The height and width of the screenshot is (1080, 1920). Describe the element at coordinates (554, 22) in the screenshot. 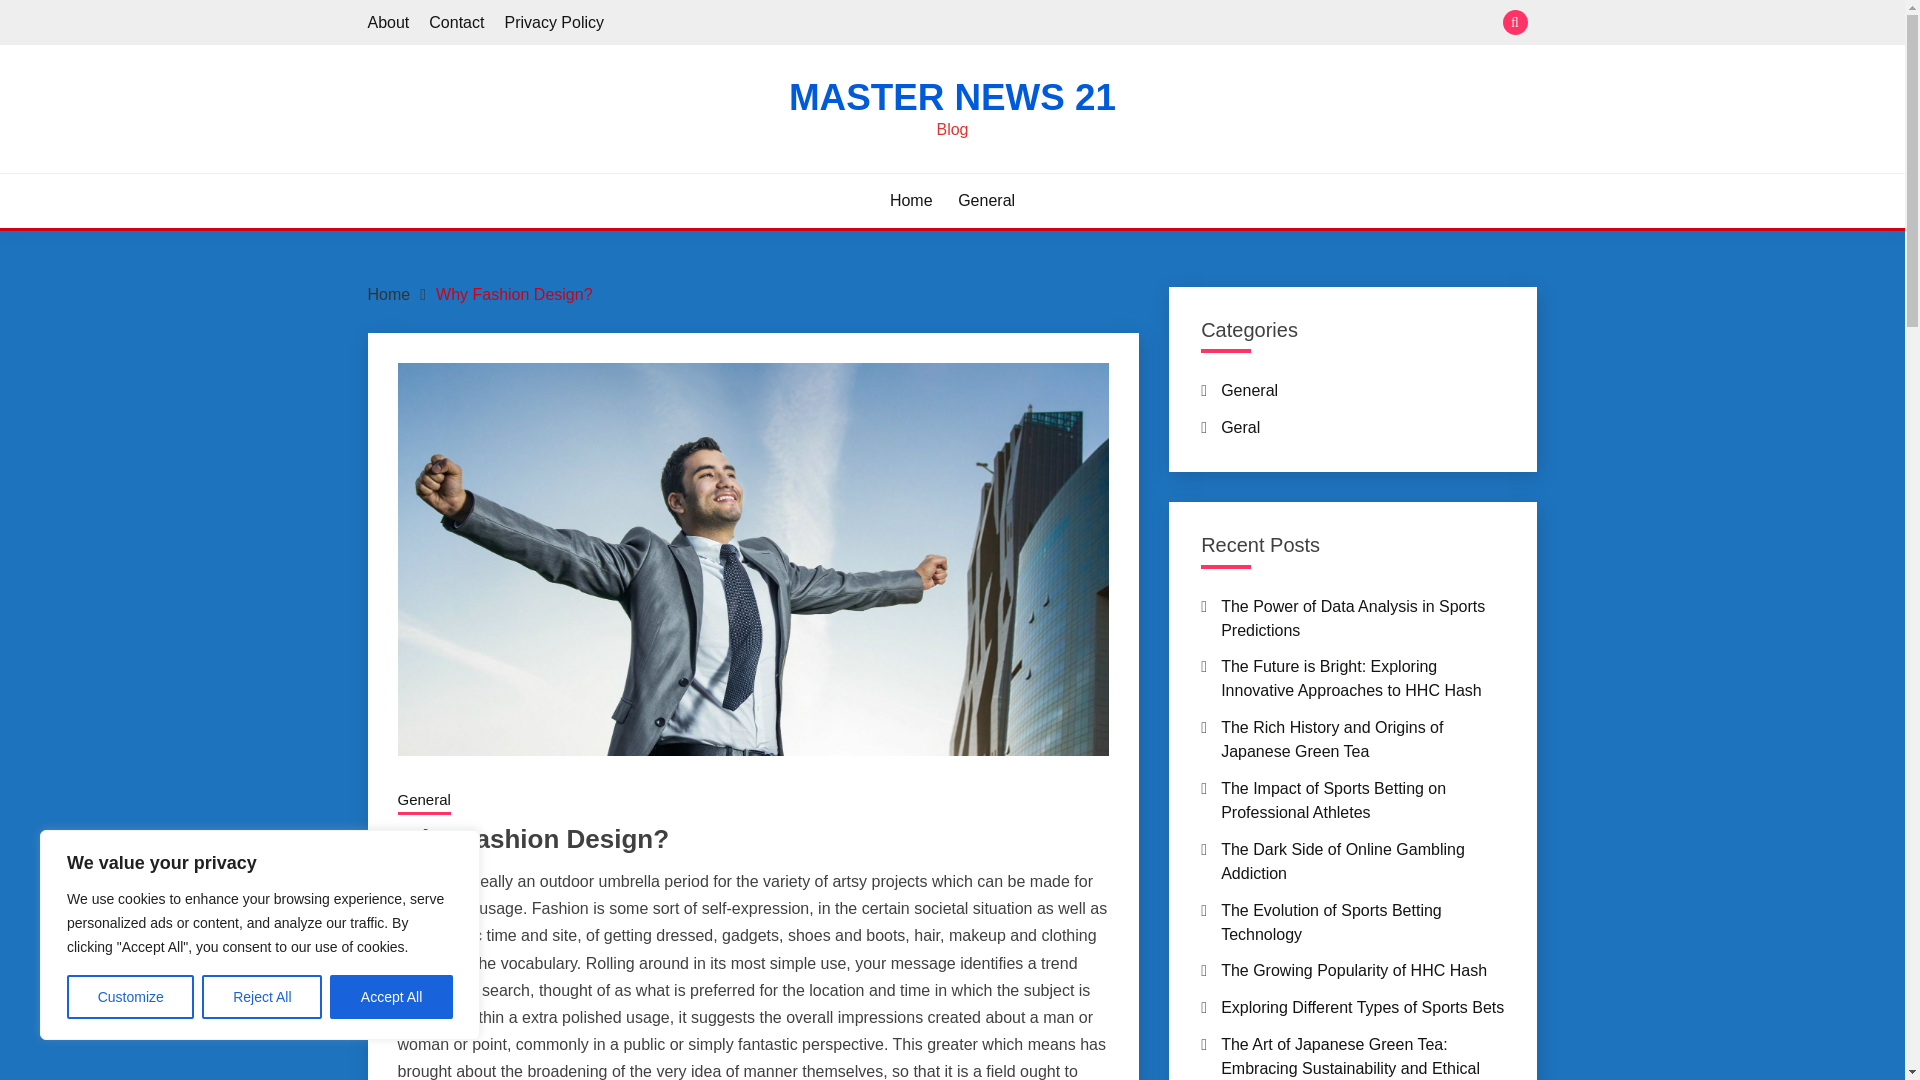

I see `Privacy Policy` at that location.